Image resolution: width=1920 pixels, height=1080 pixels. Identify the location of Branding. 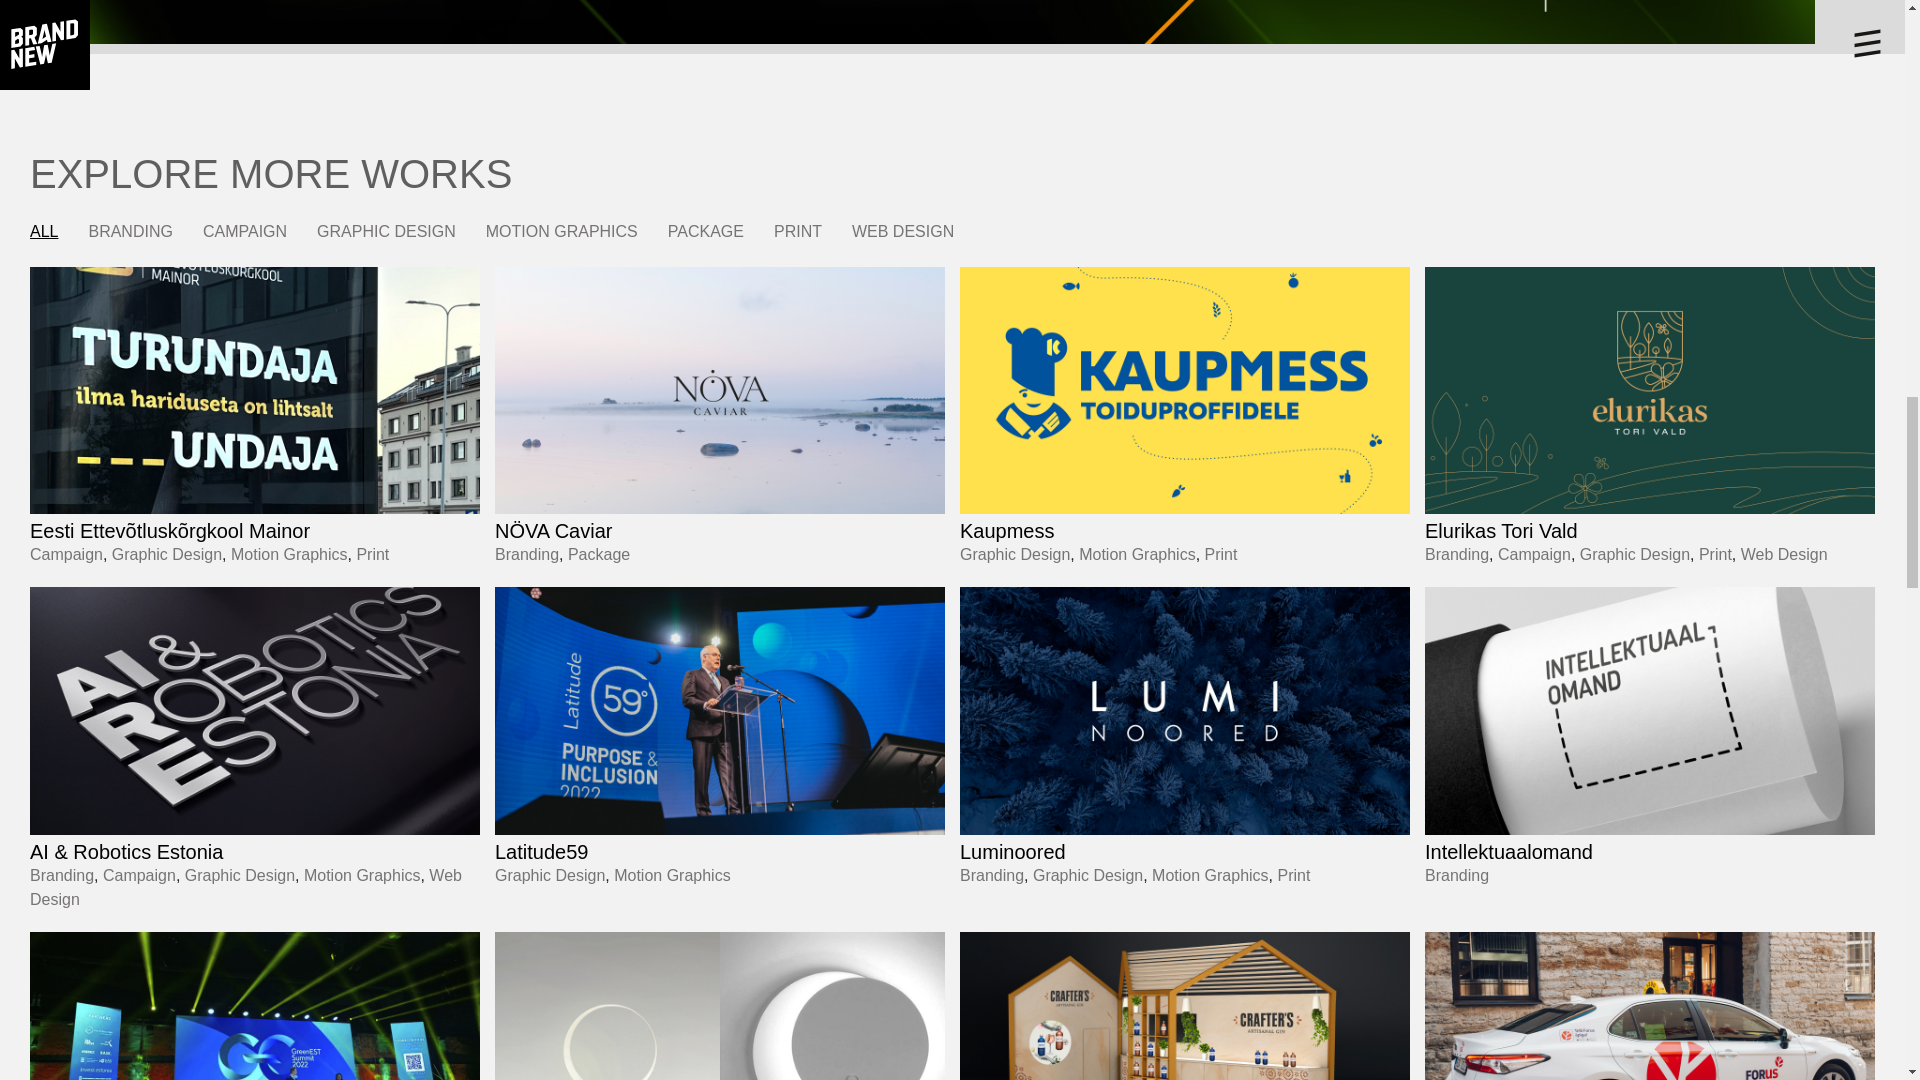
(1456, 554).